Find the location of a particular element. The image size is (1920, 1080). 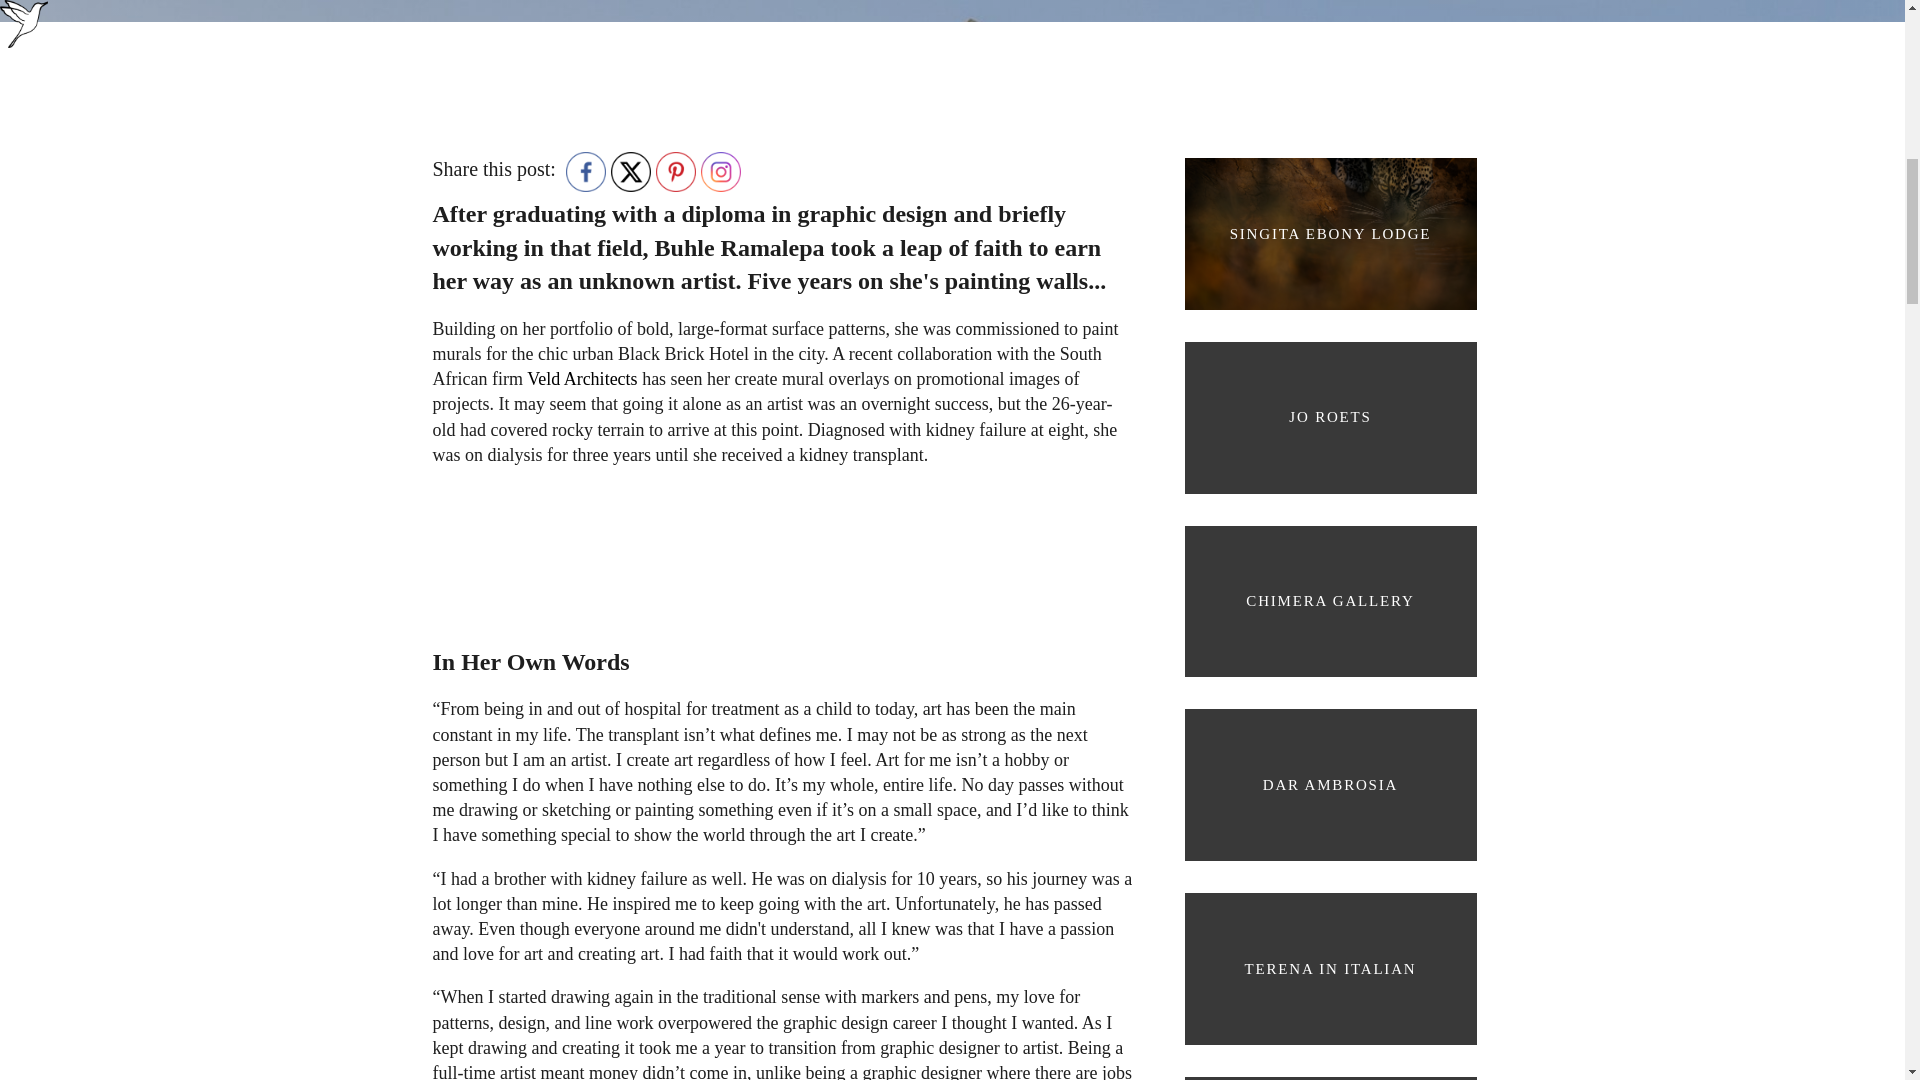

Twitter is located at coordinates (630, 172).